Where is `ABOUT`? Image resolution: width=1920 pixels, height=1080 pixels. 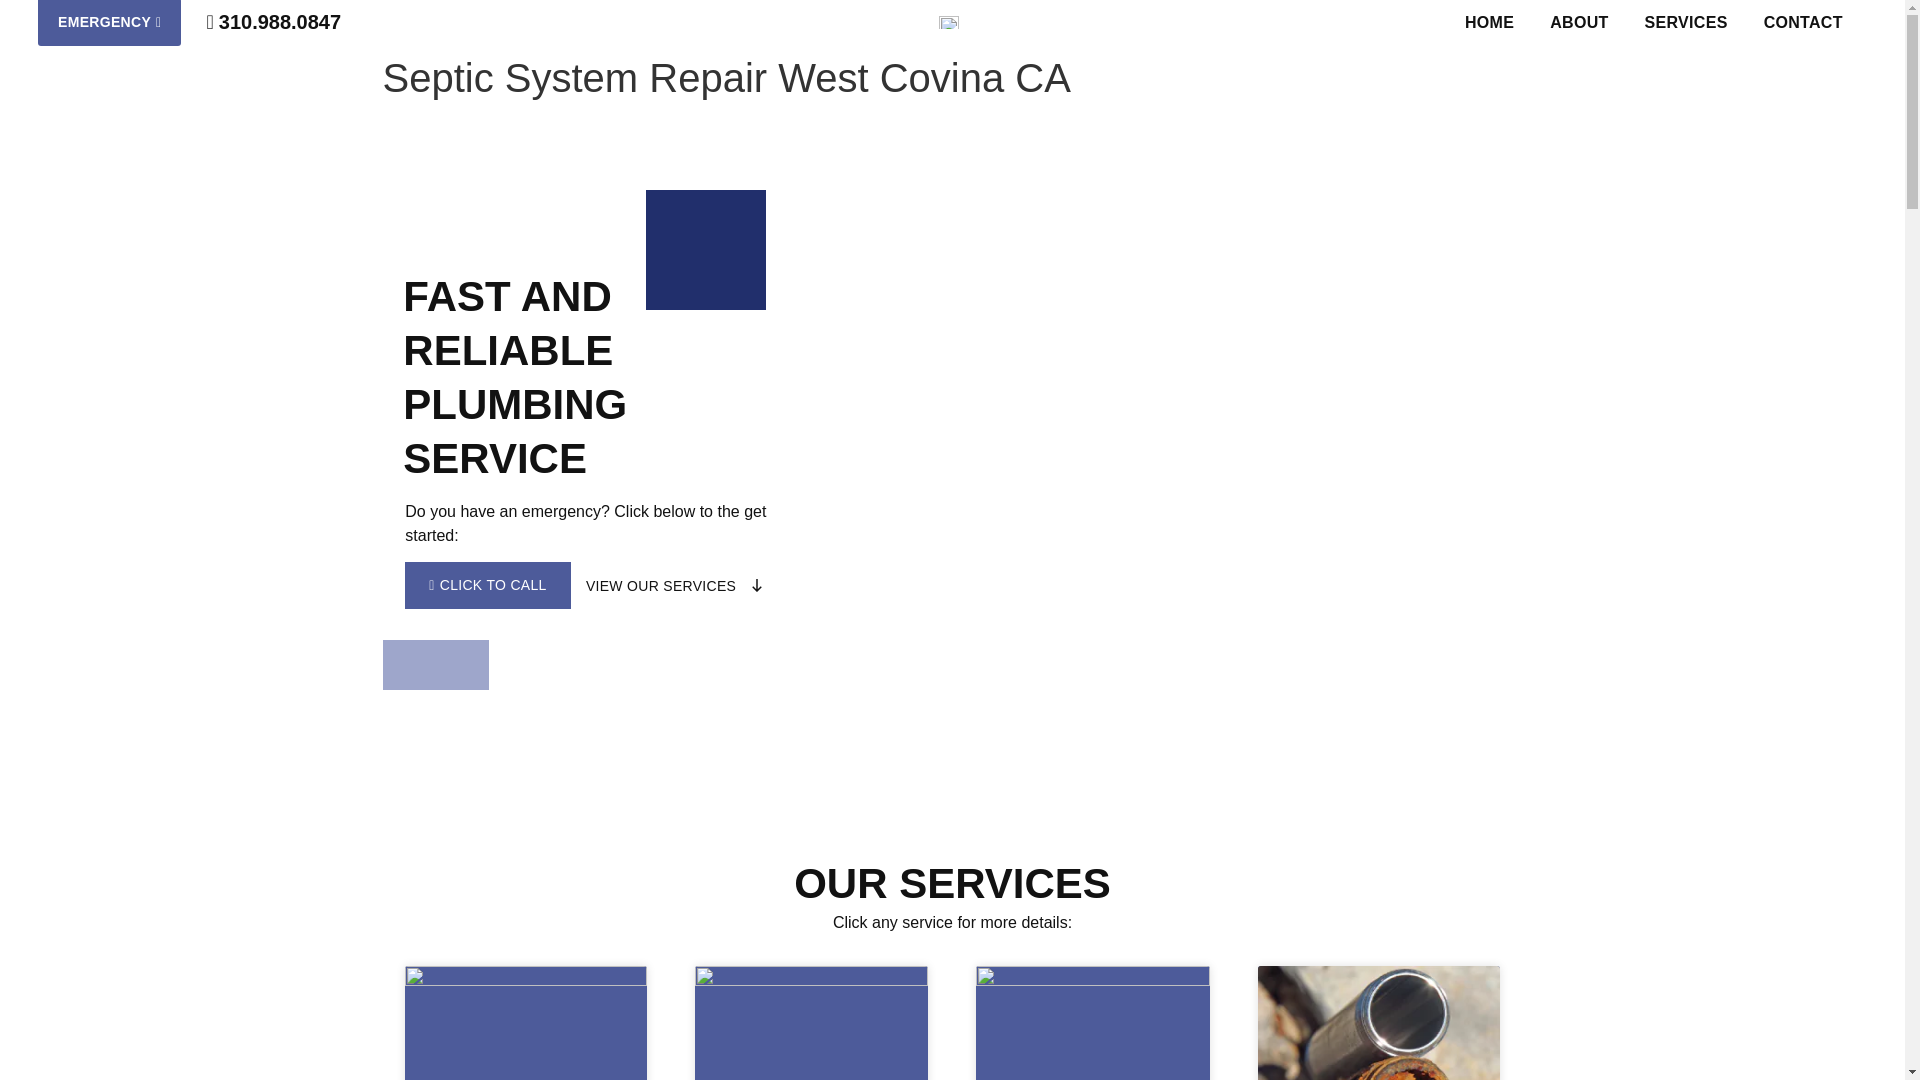 ABOUT is located at coordinates (1579, 23).